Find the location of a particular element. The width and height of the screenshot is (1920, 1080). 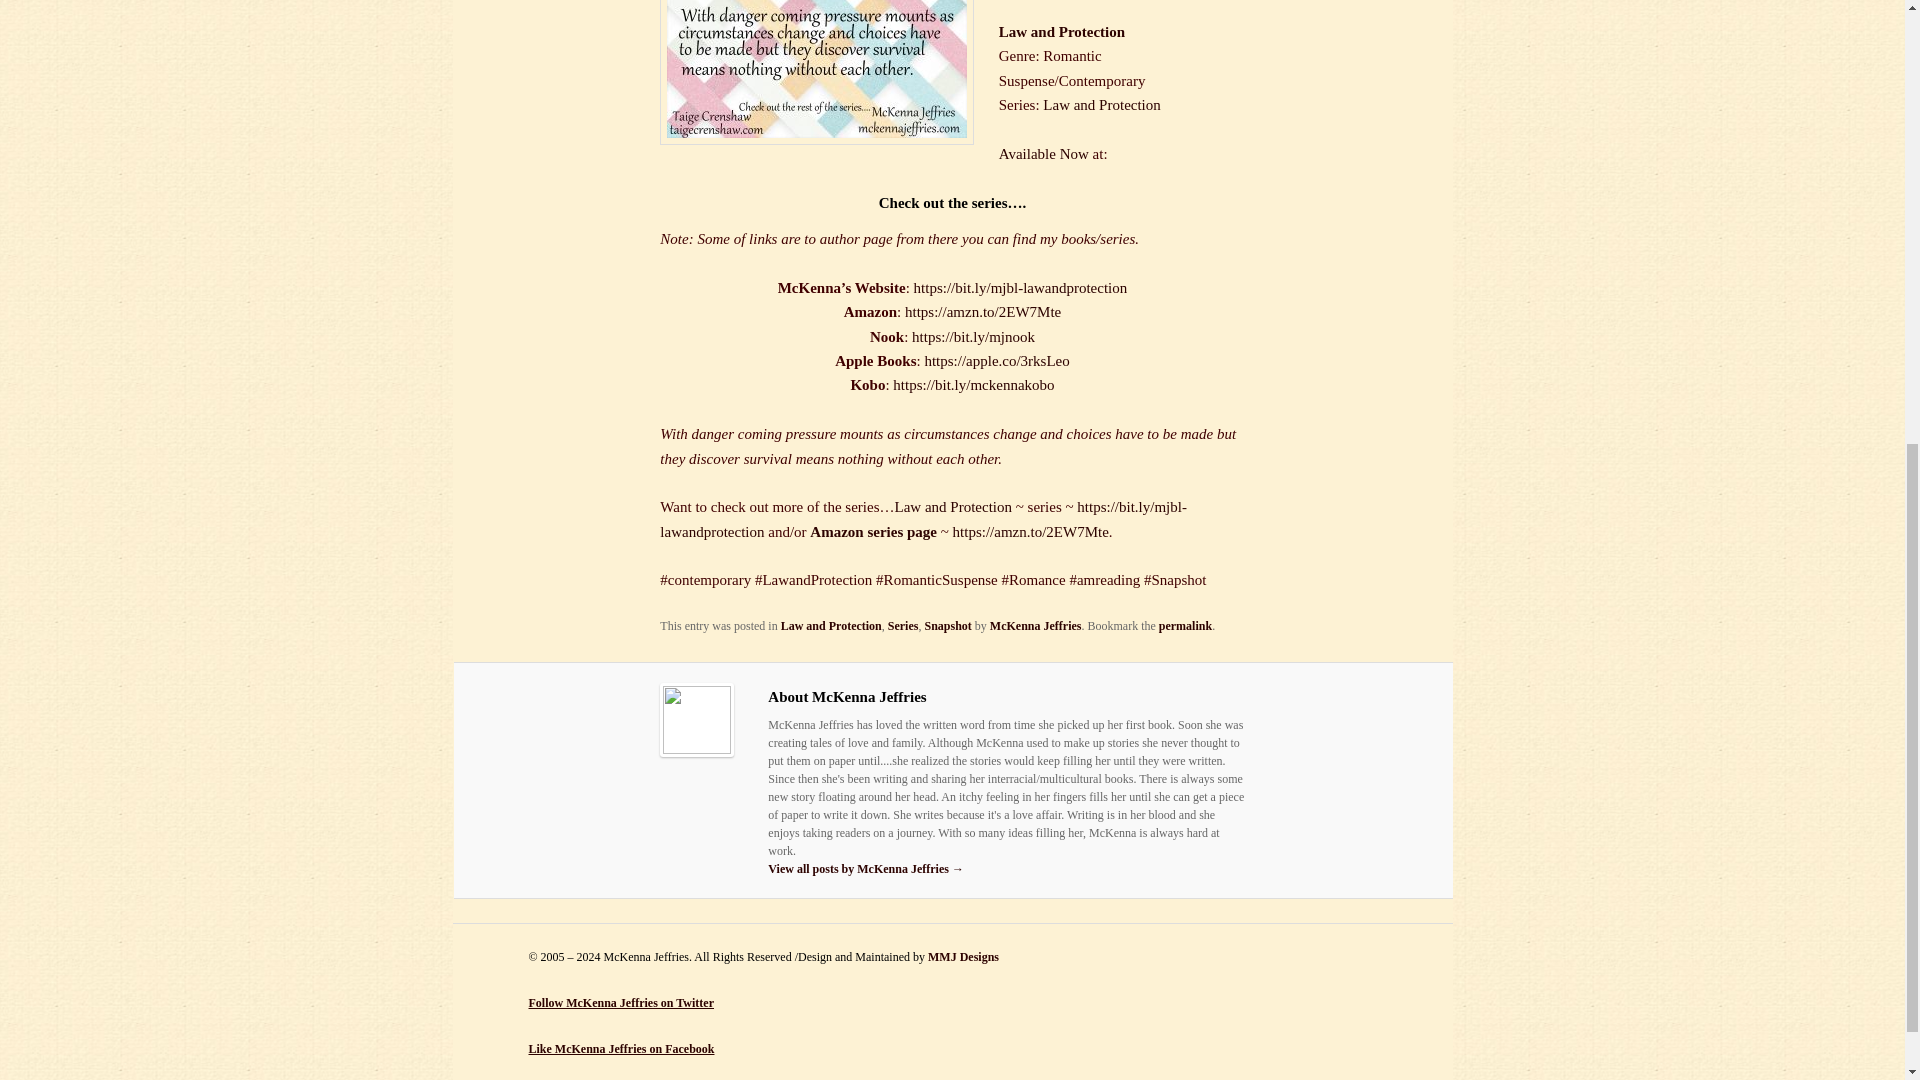

Law and Protection is located at coordinates (1100, 105).